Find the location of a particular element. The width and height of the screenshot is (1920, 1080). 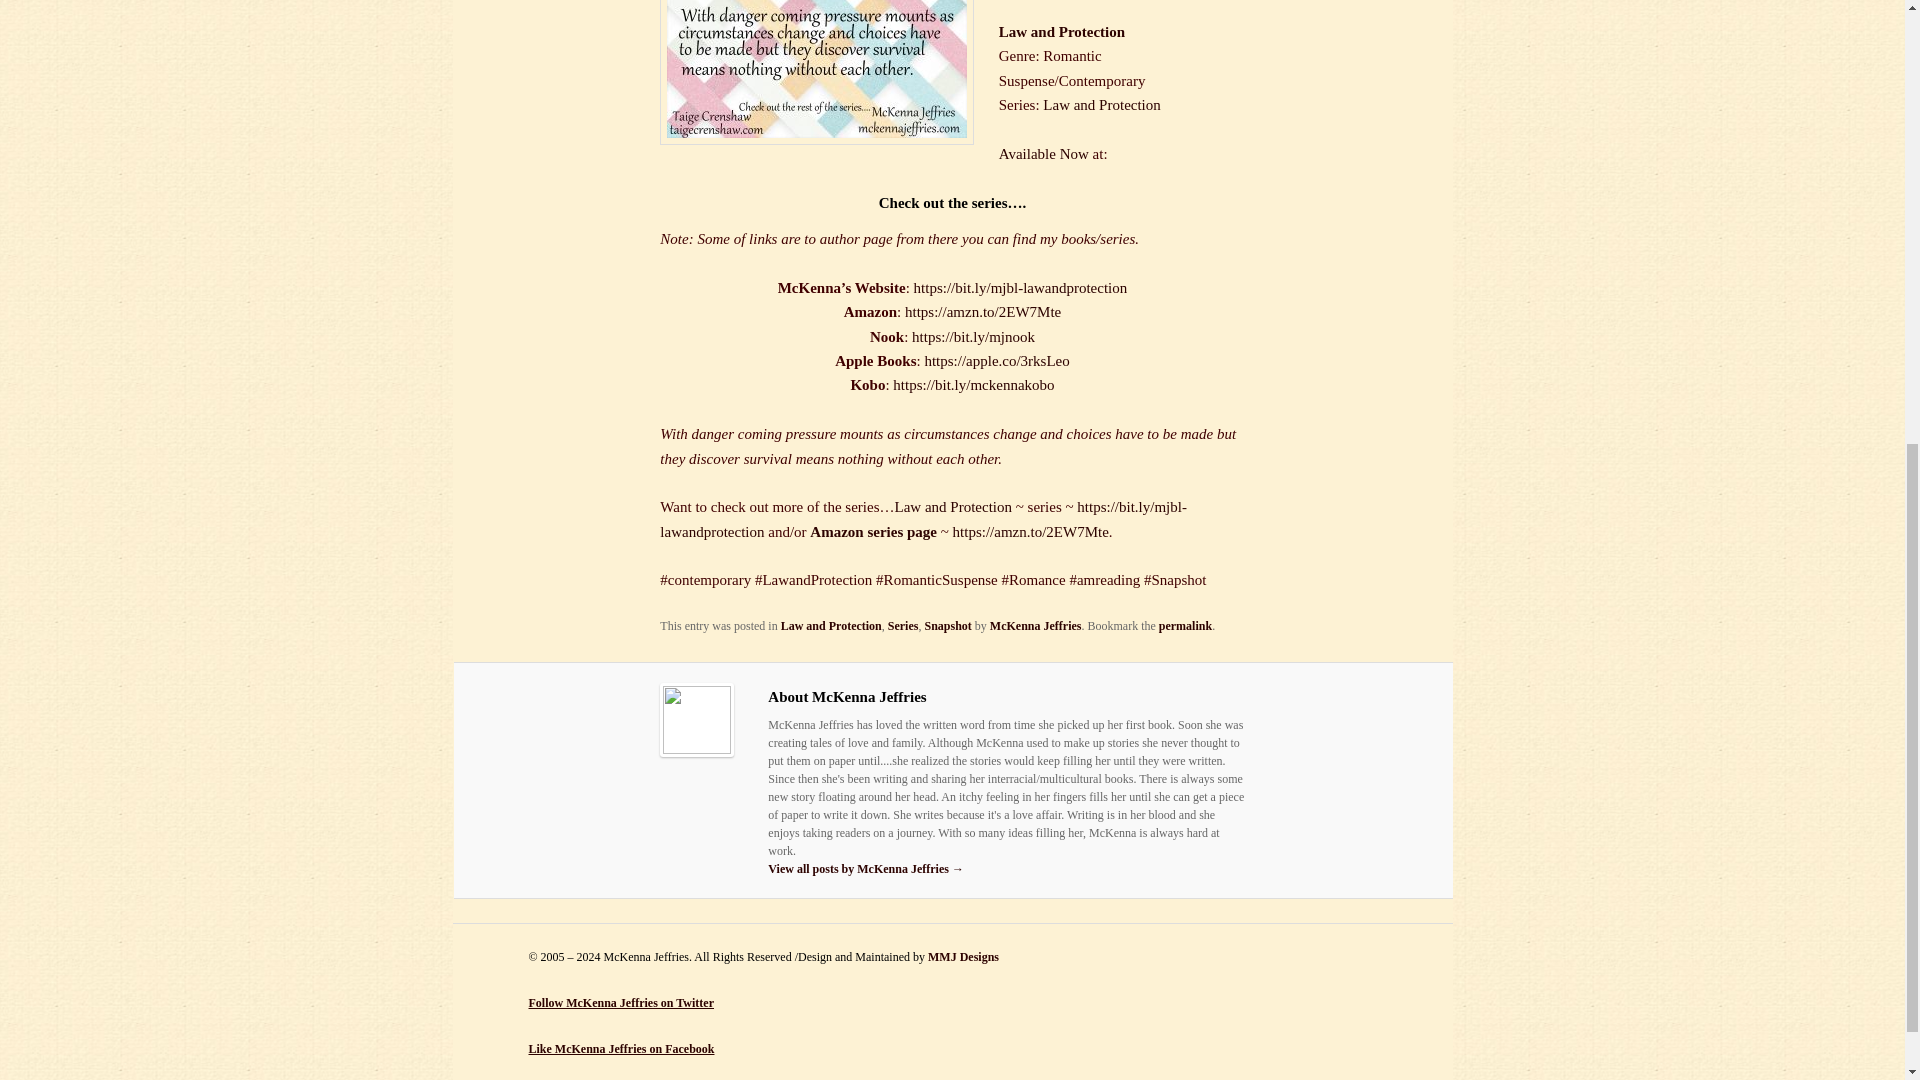

Law and Protection is located at coordinates (1100, 105).